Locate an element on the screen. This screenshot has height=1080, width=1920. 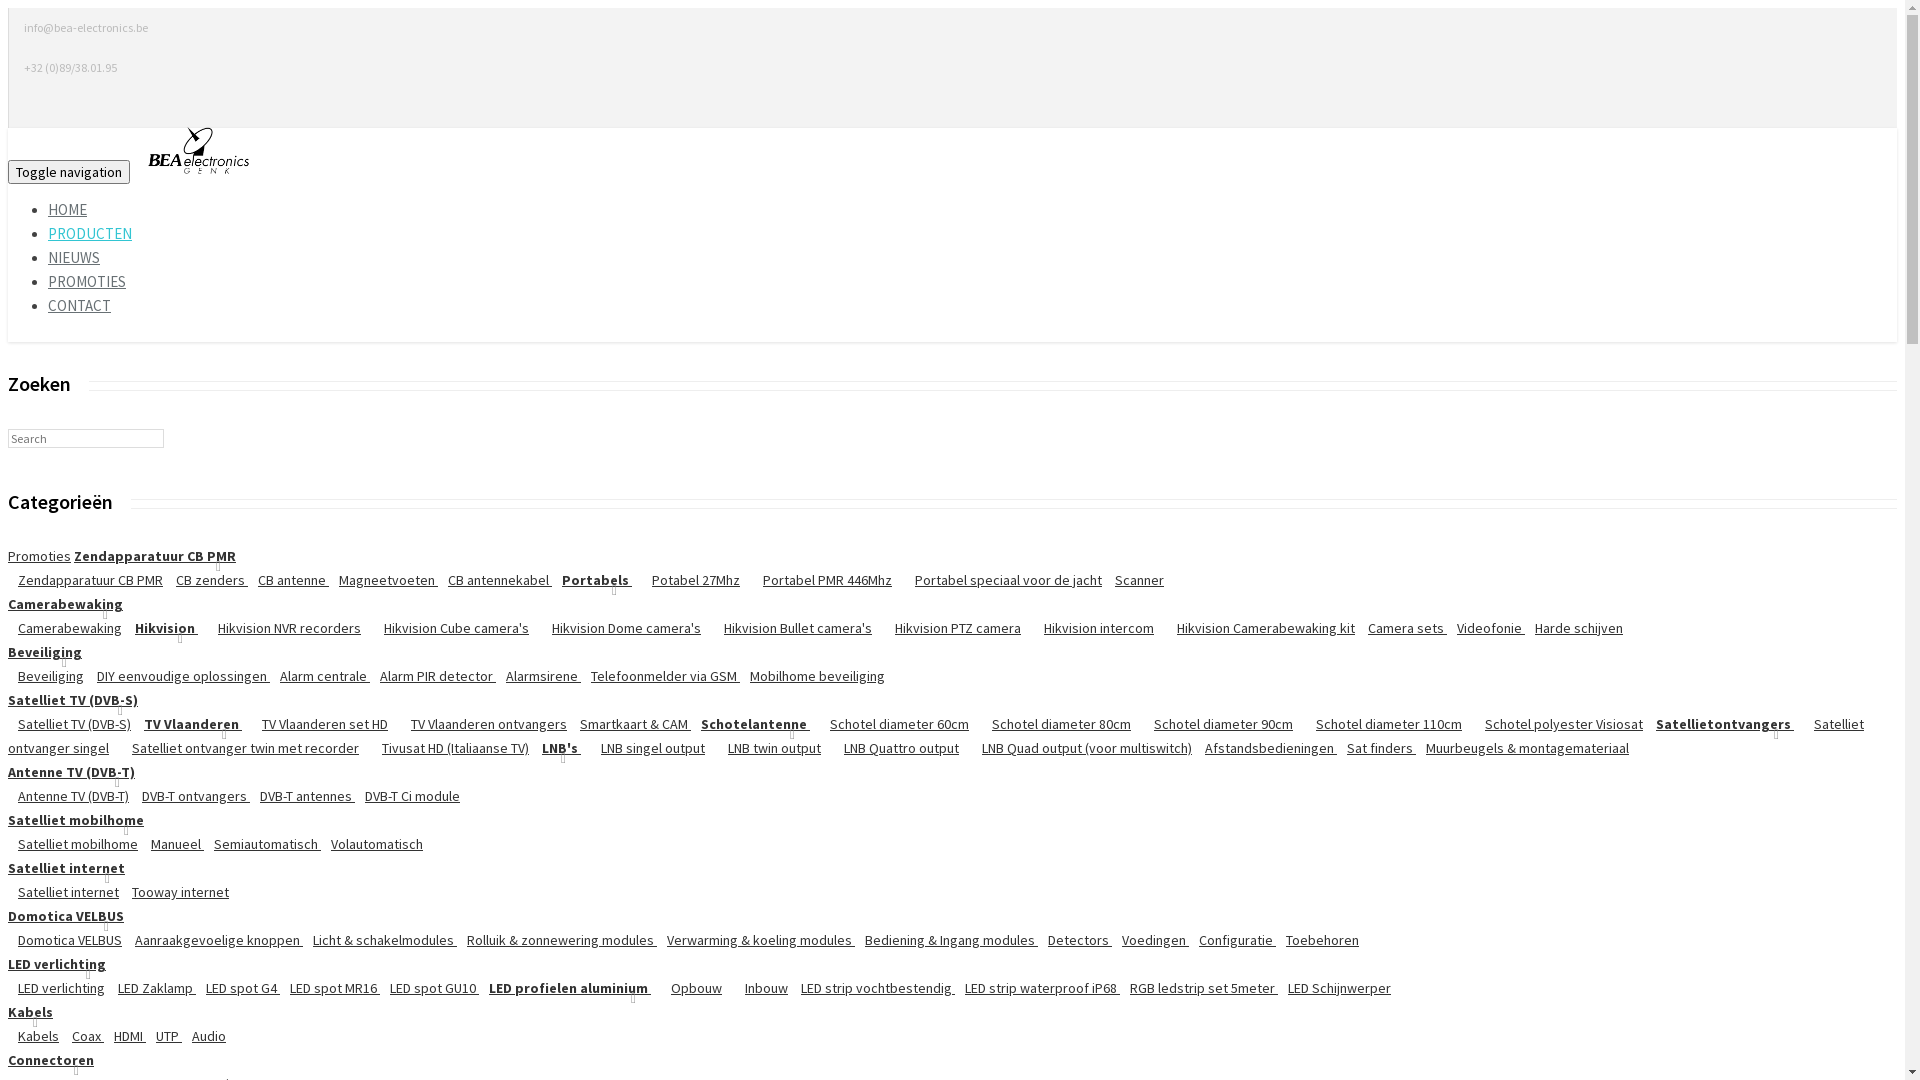
Audio is located at coordinates (204, 1036).